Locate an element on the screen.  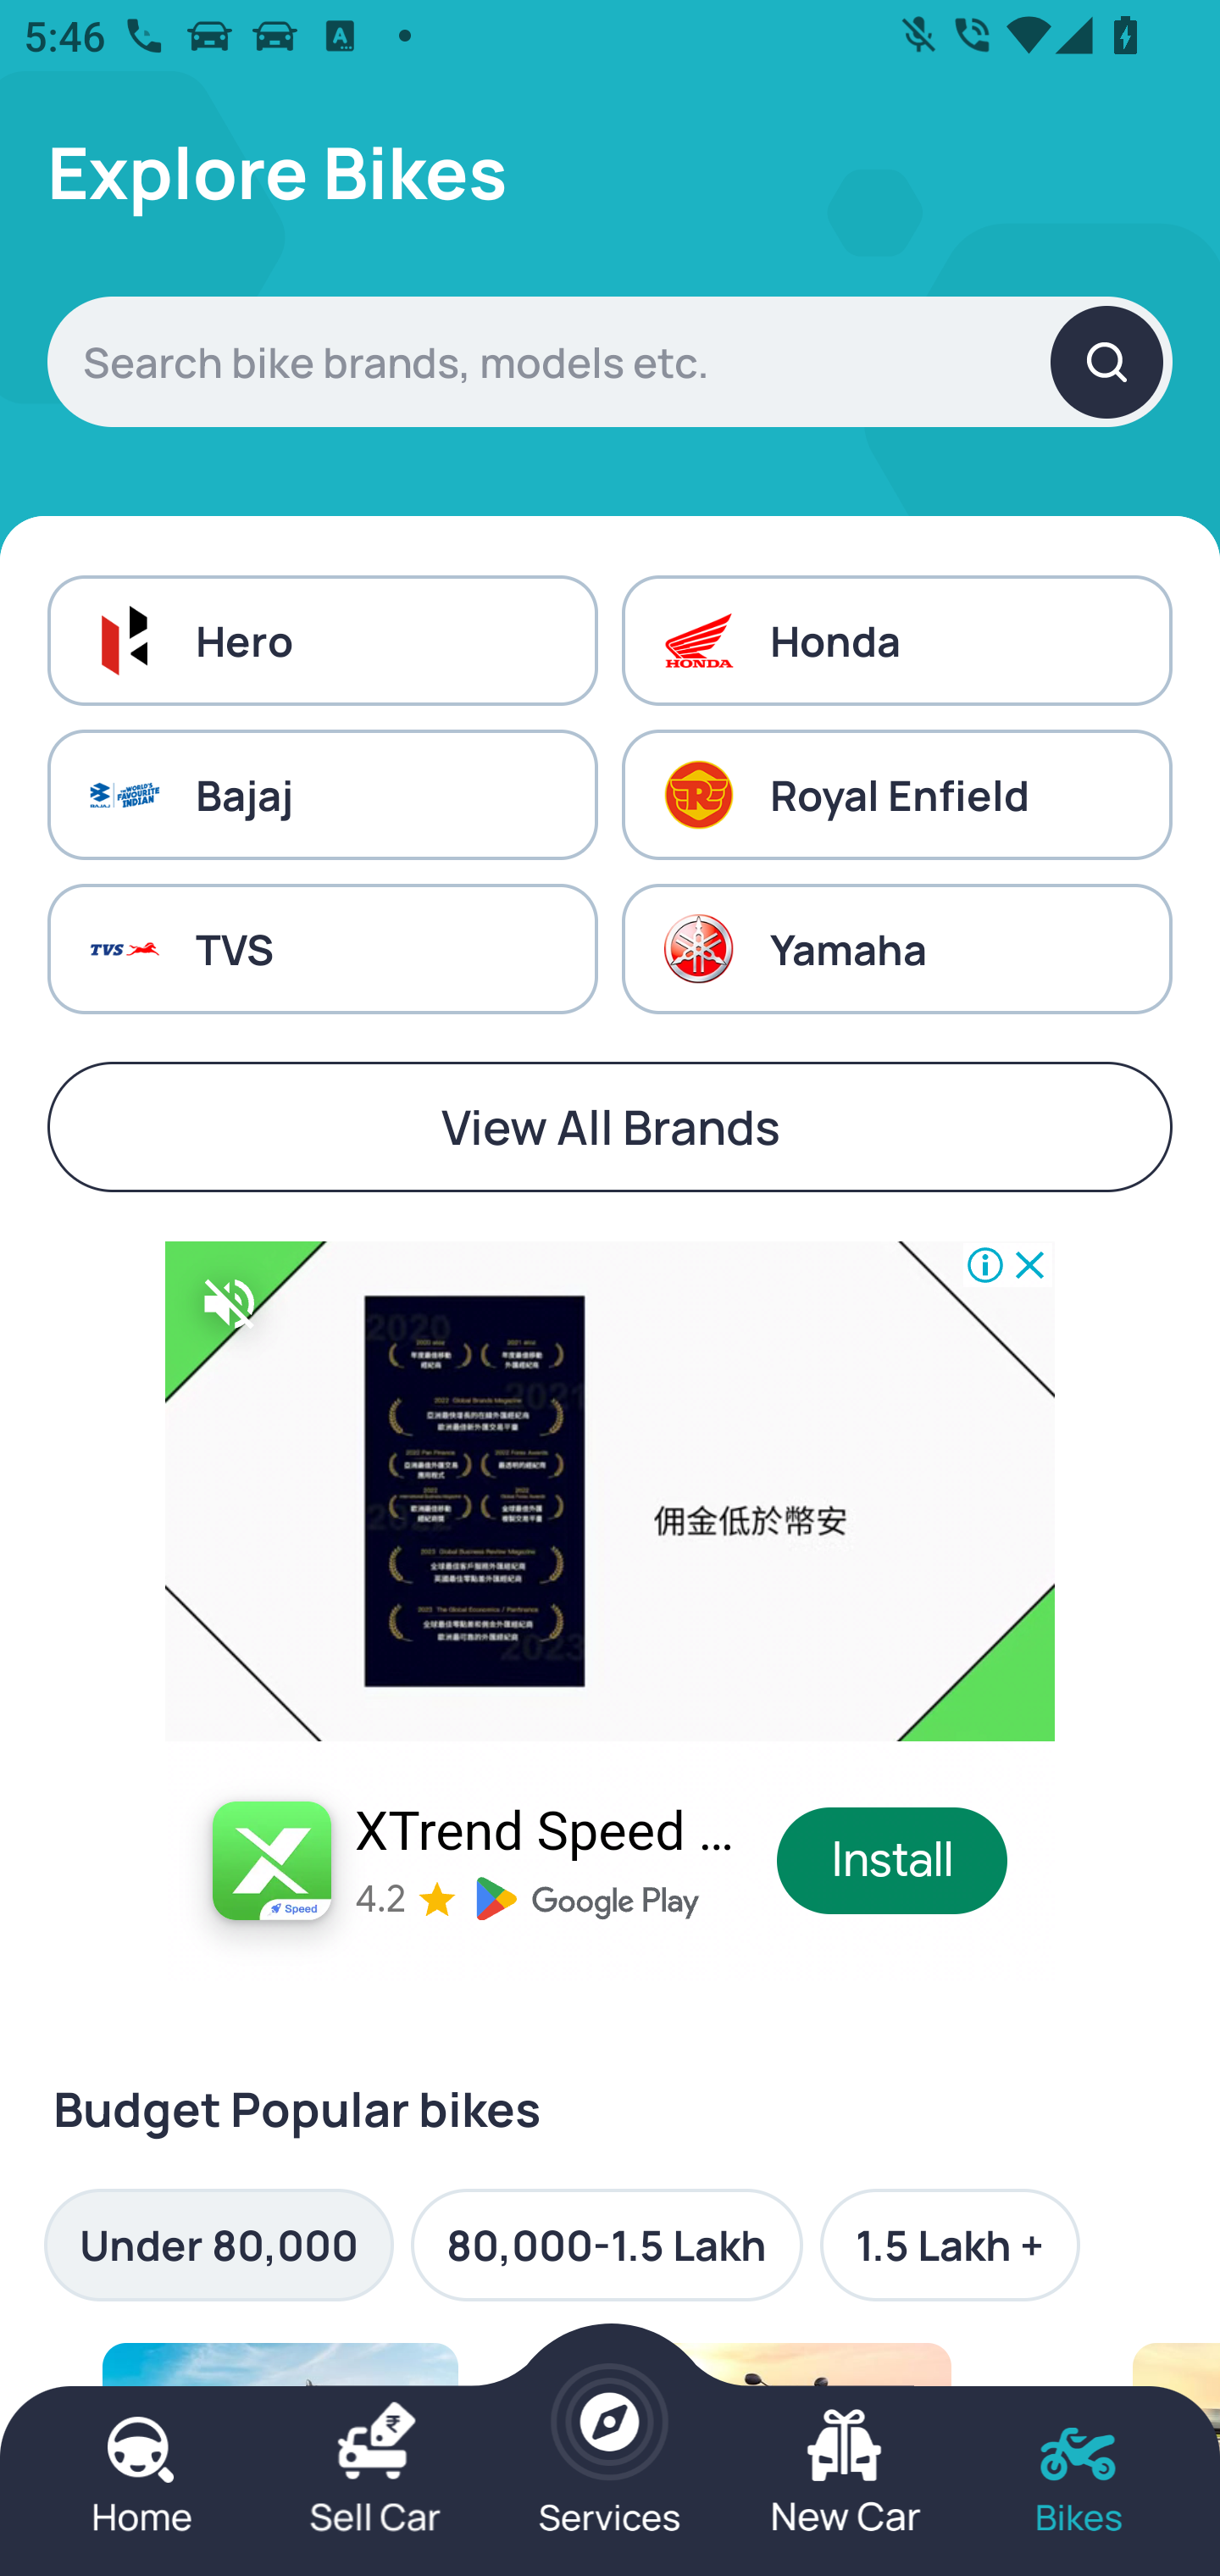
View All Brands is located at coordinates (610, 1127).